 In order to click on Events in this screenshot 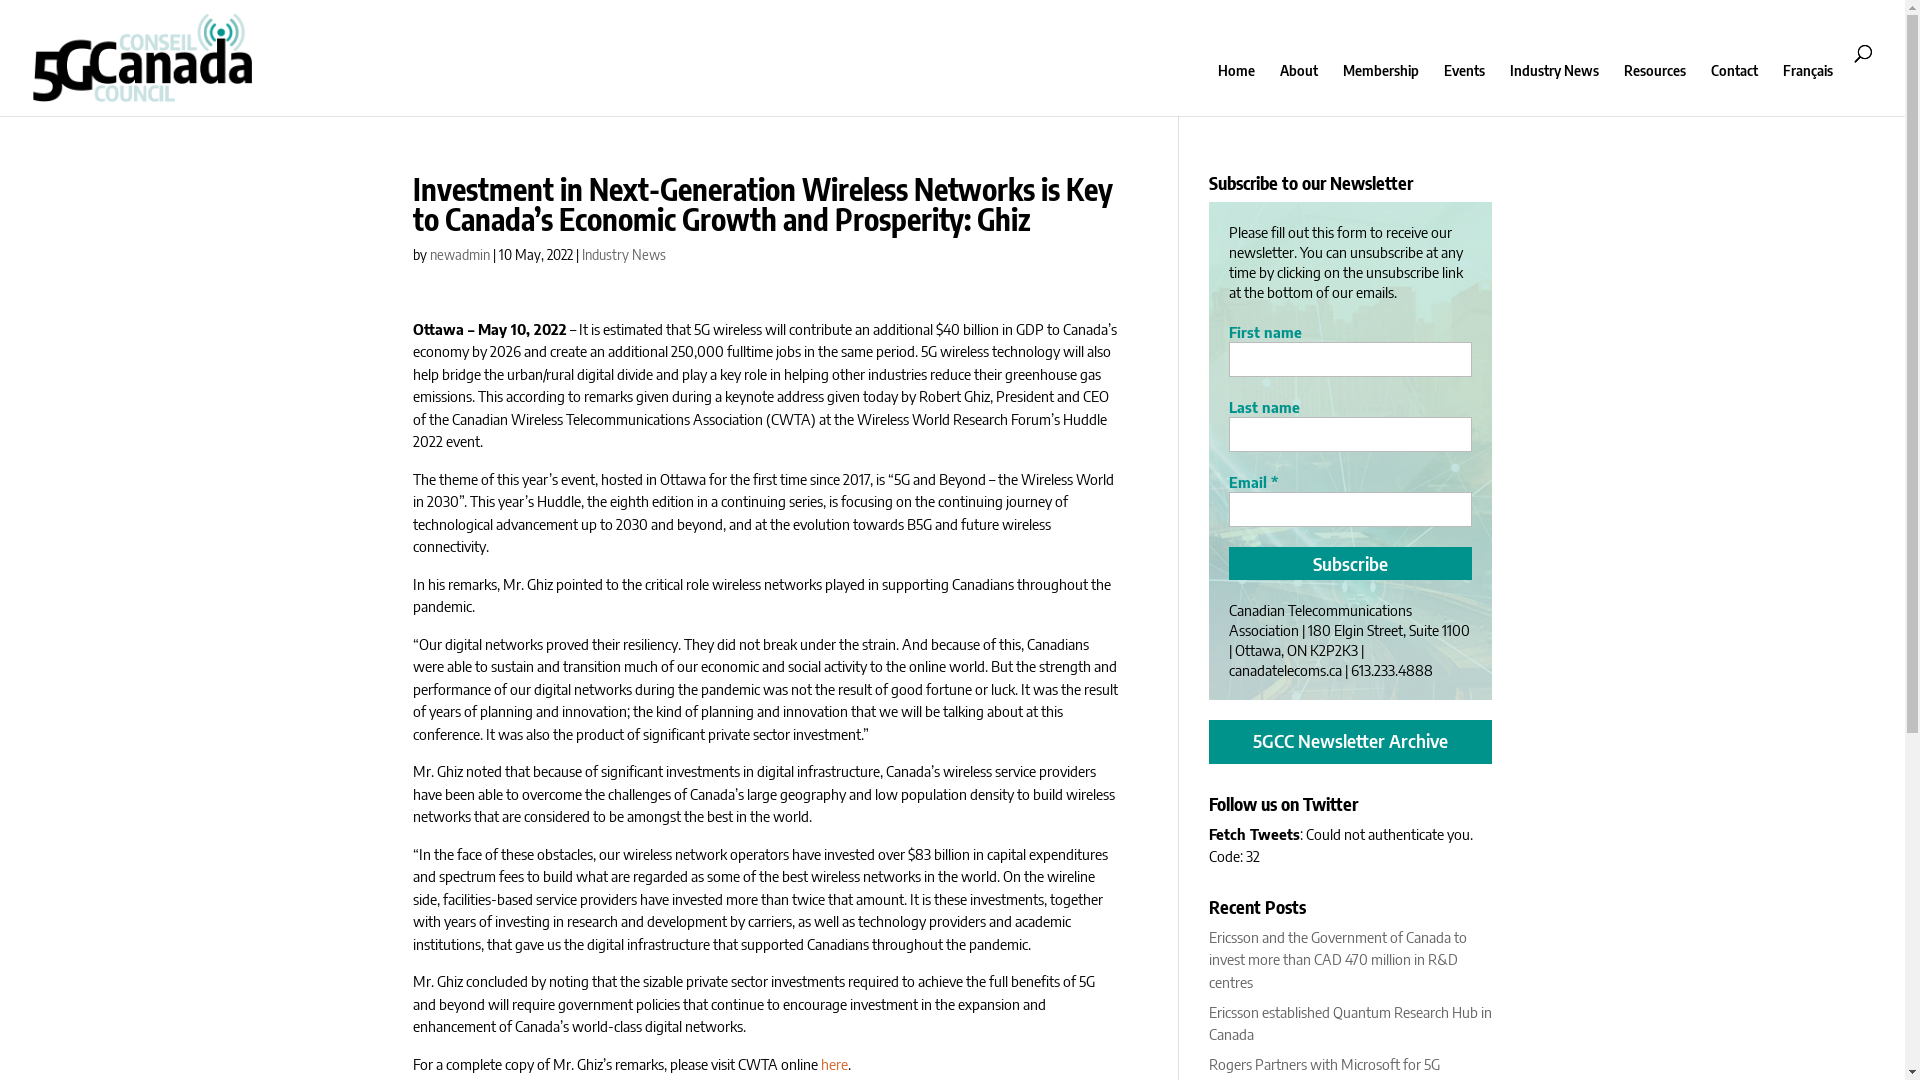, I will do `click(1464, 90)`.